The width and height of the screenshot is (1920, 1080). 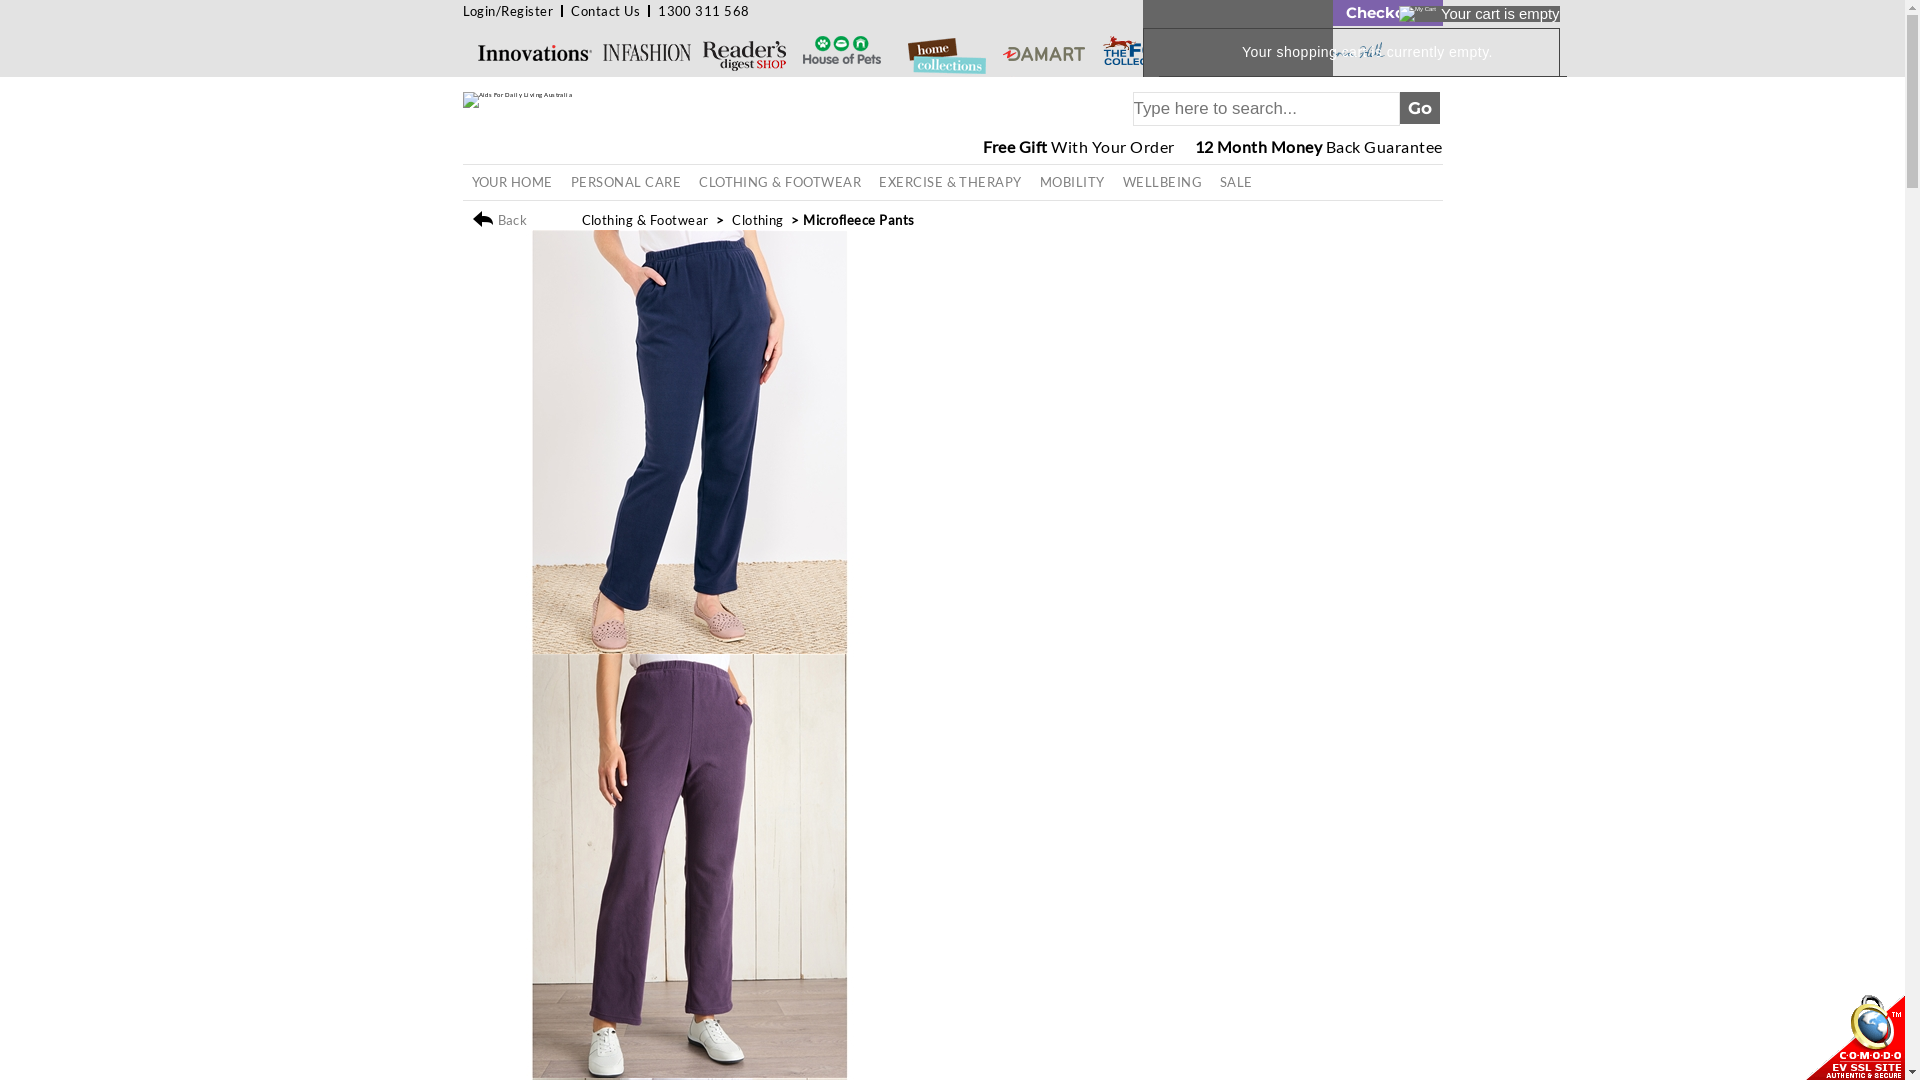 What do you see at coordinates (508, 11) in the screenshot?
I see `Login/Register` at bounding box center [508, 11].